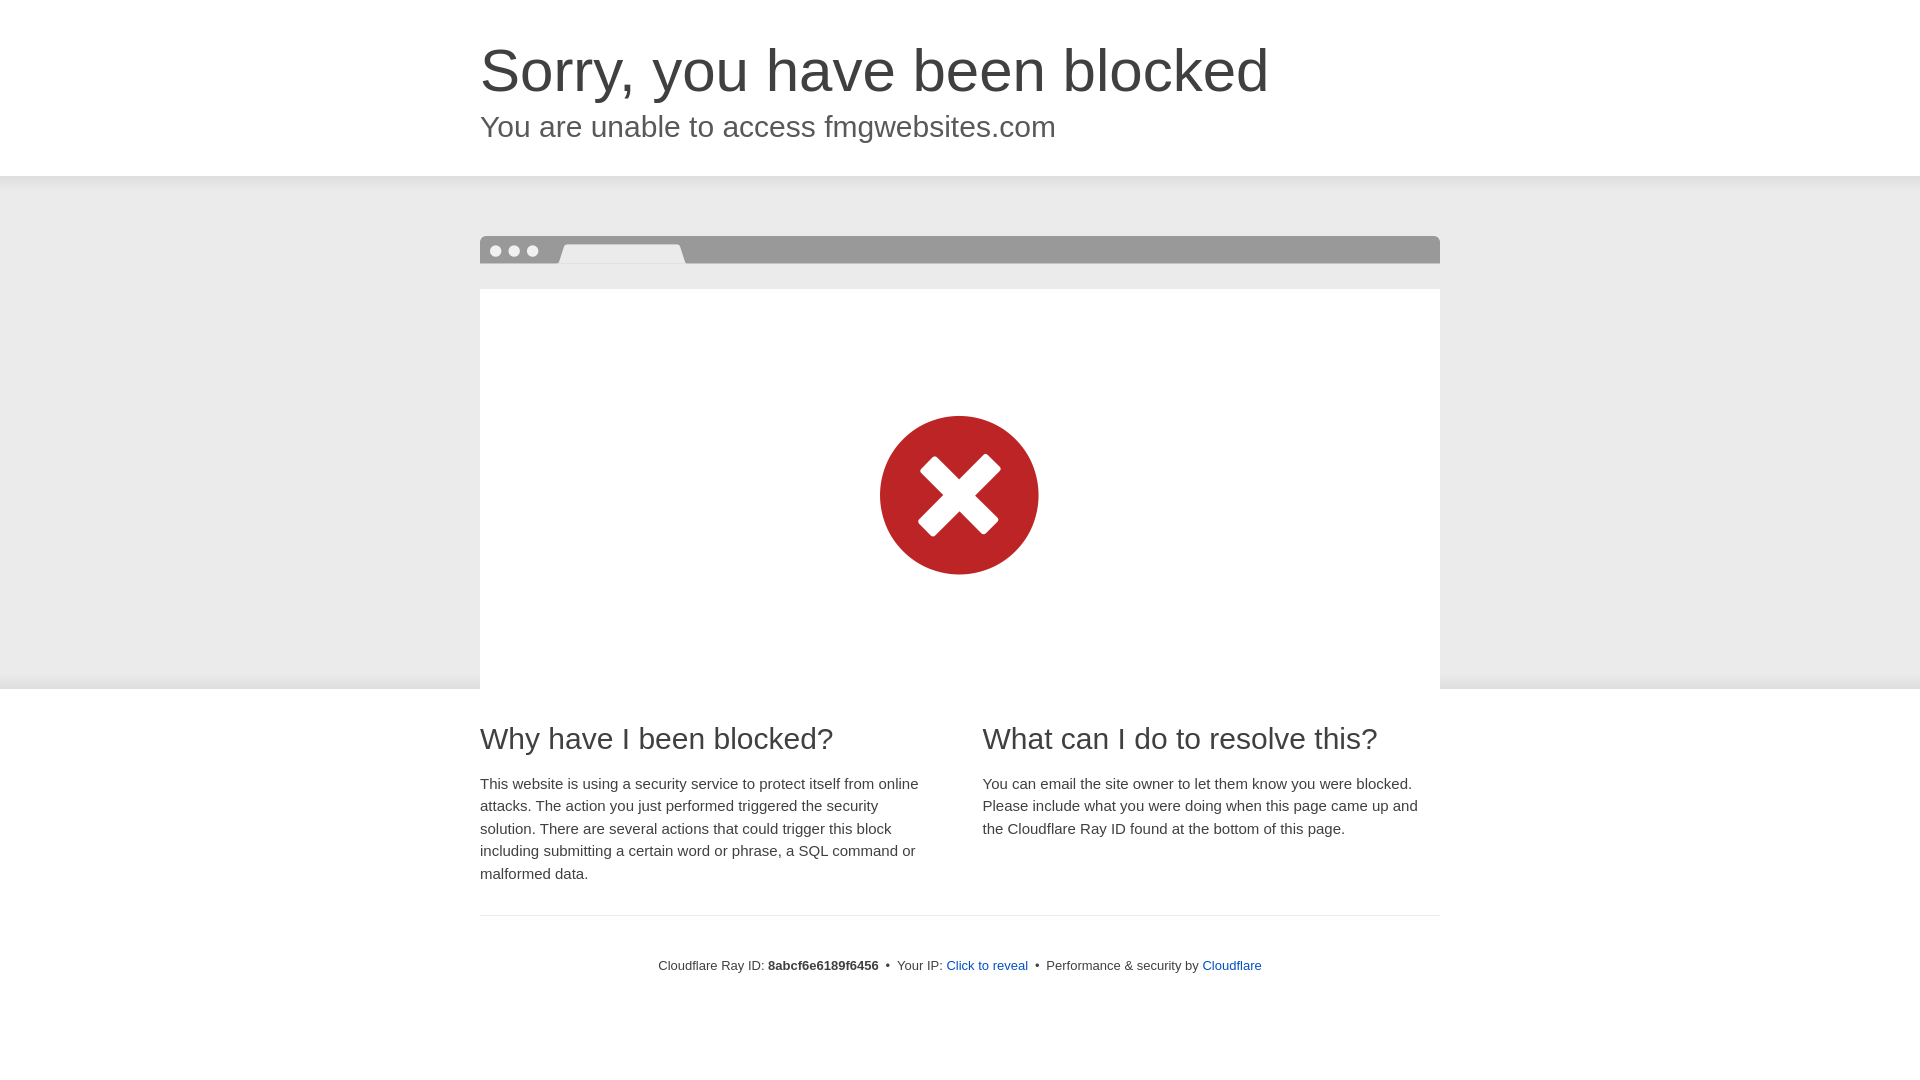  I want to click on Click to reveal, so click(986, 966).